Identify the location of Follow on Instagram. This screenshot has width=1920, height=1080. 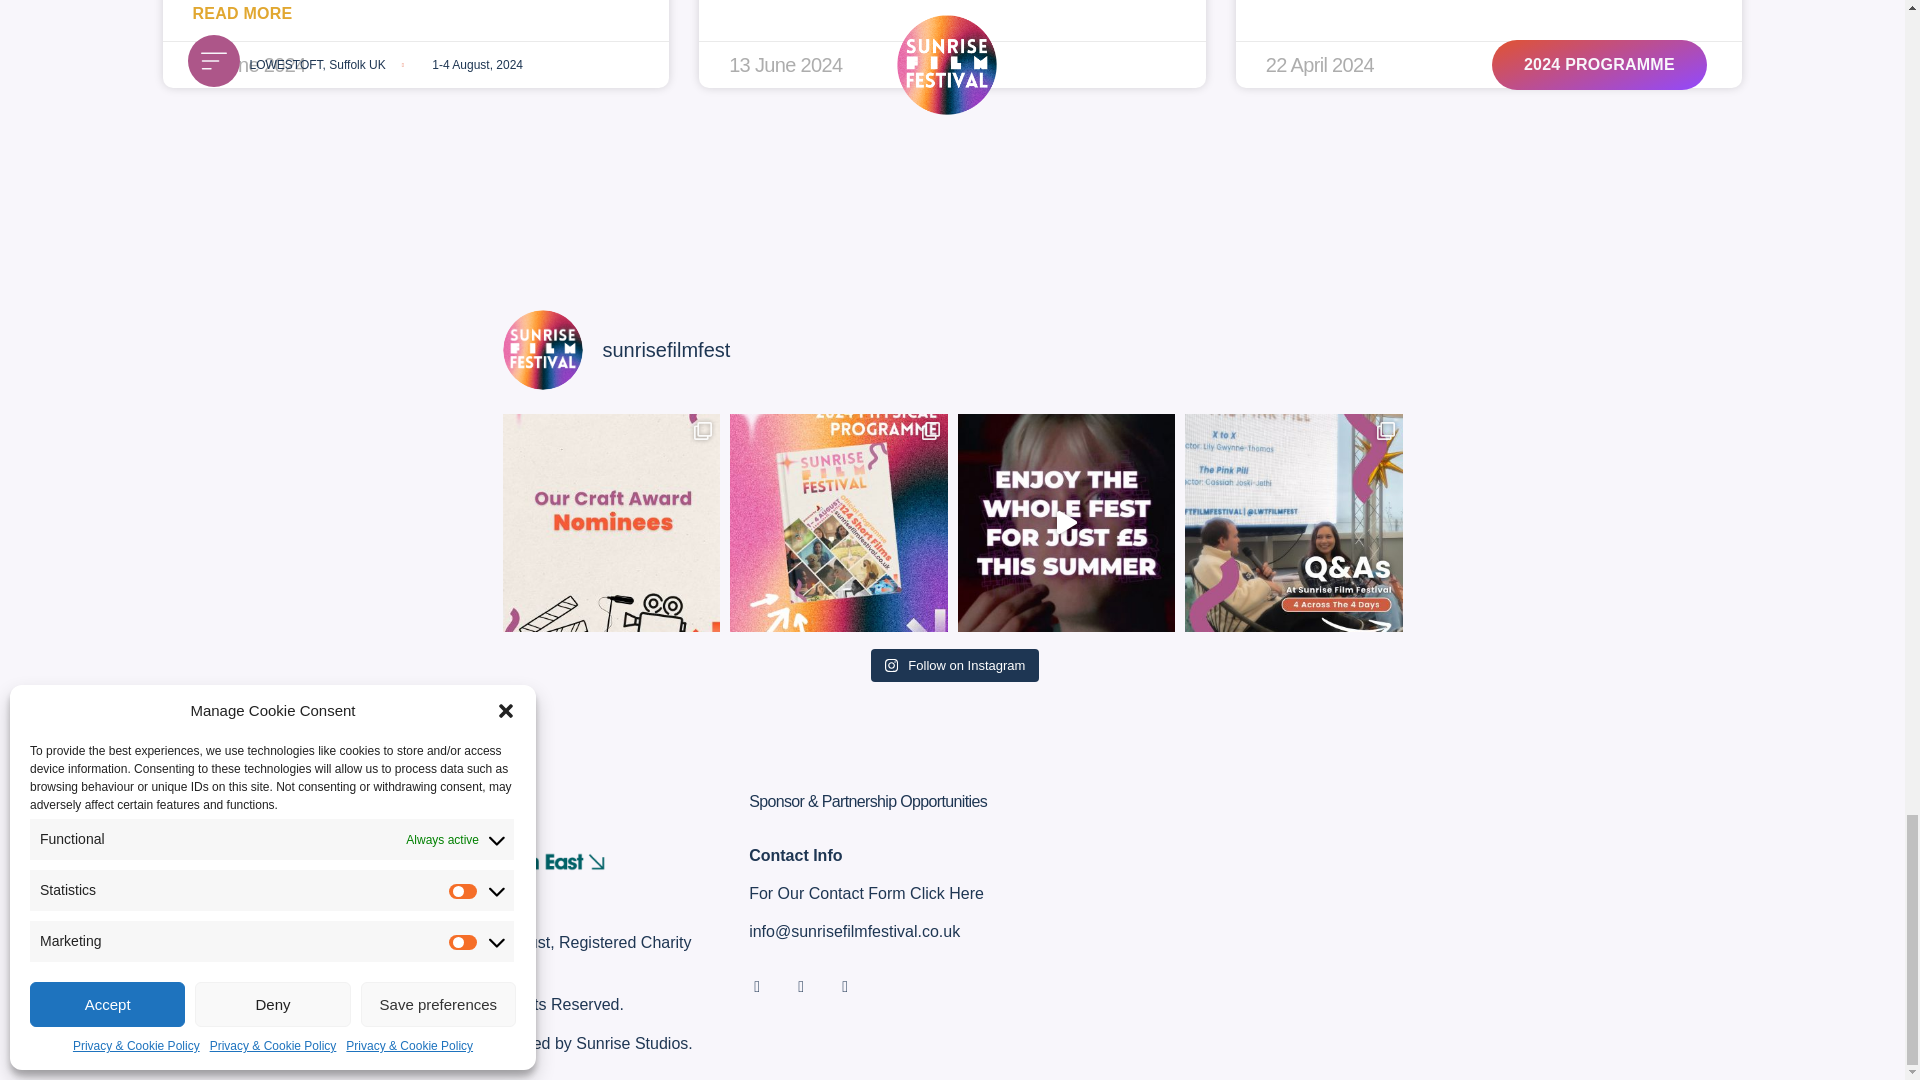
(956, 666).